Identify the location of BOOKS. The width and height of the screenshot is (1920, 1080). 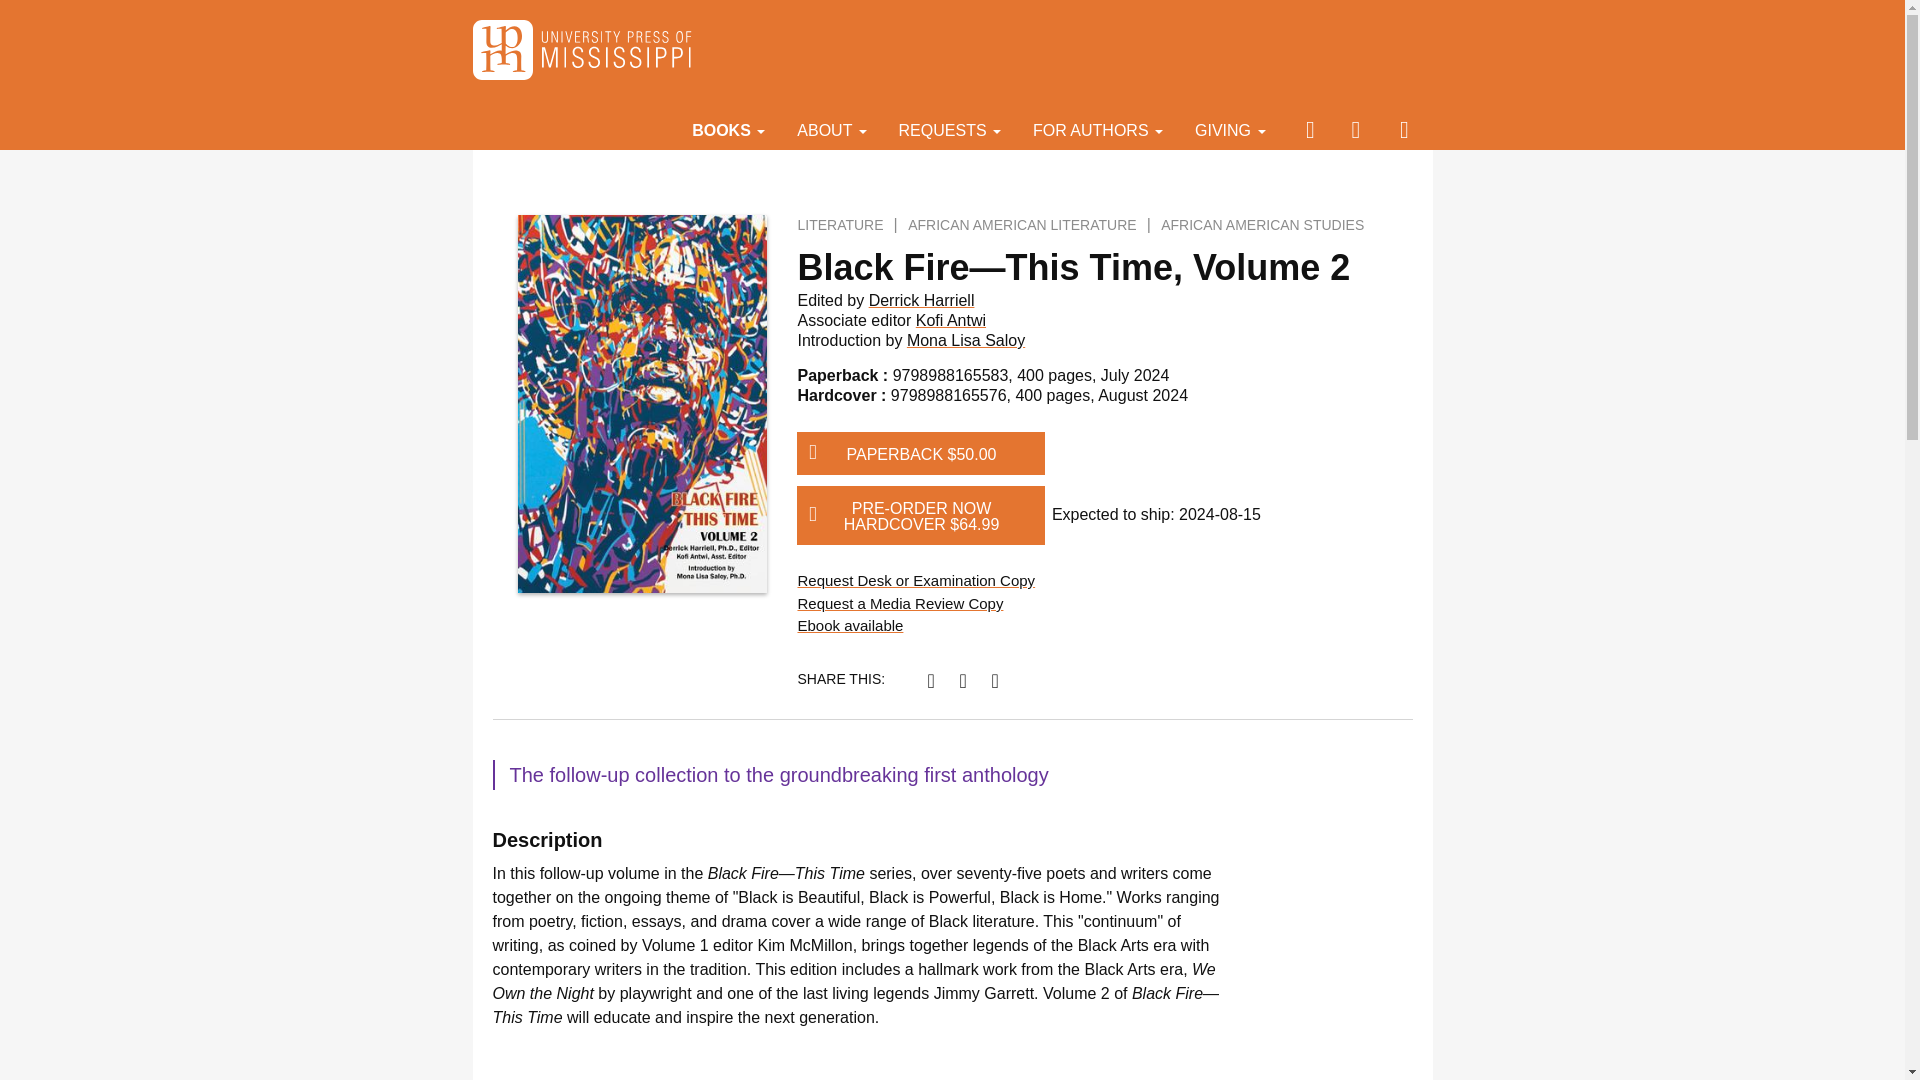
(728, 129).